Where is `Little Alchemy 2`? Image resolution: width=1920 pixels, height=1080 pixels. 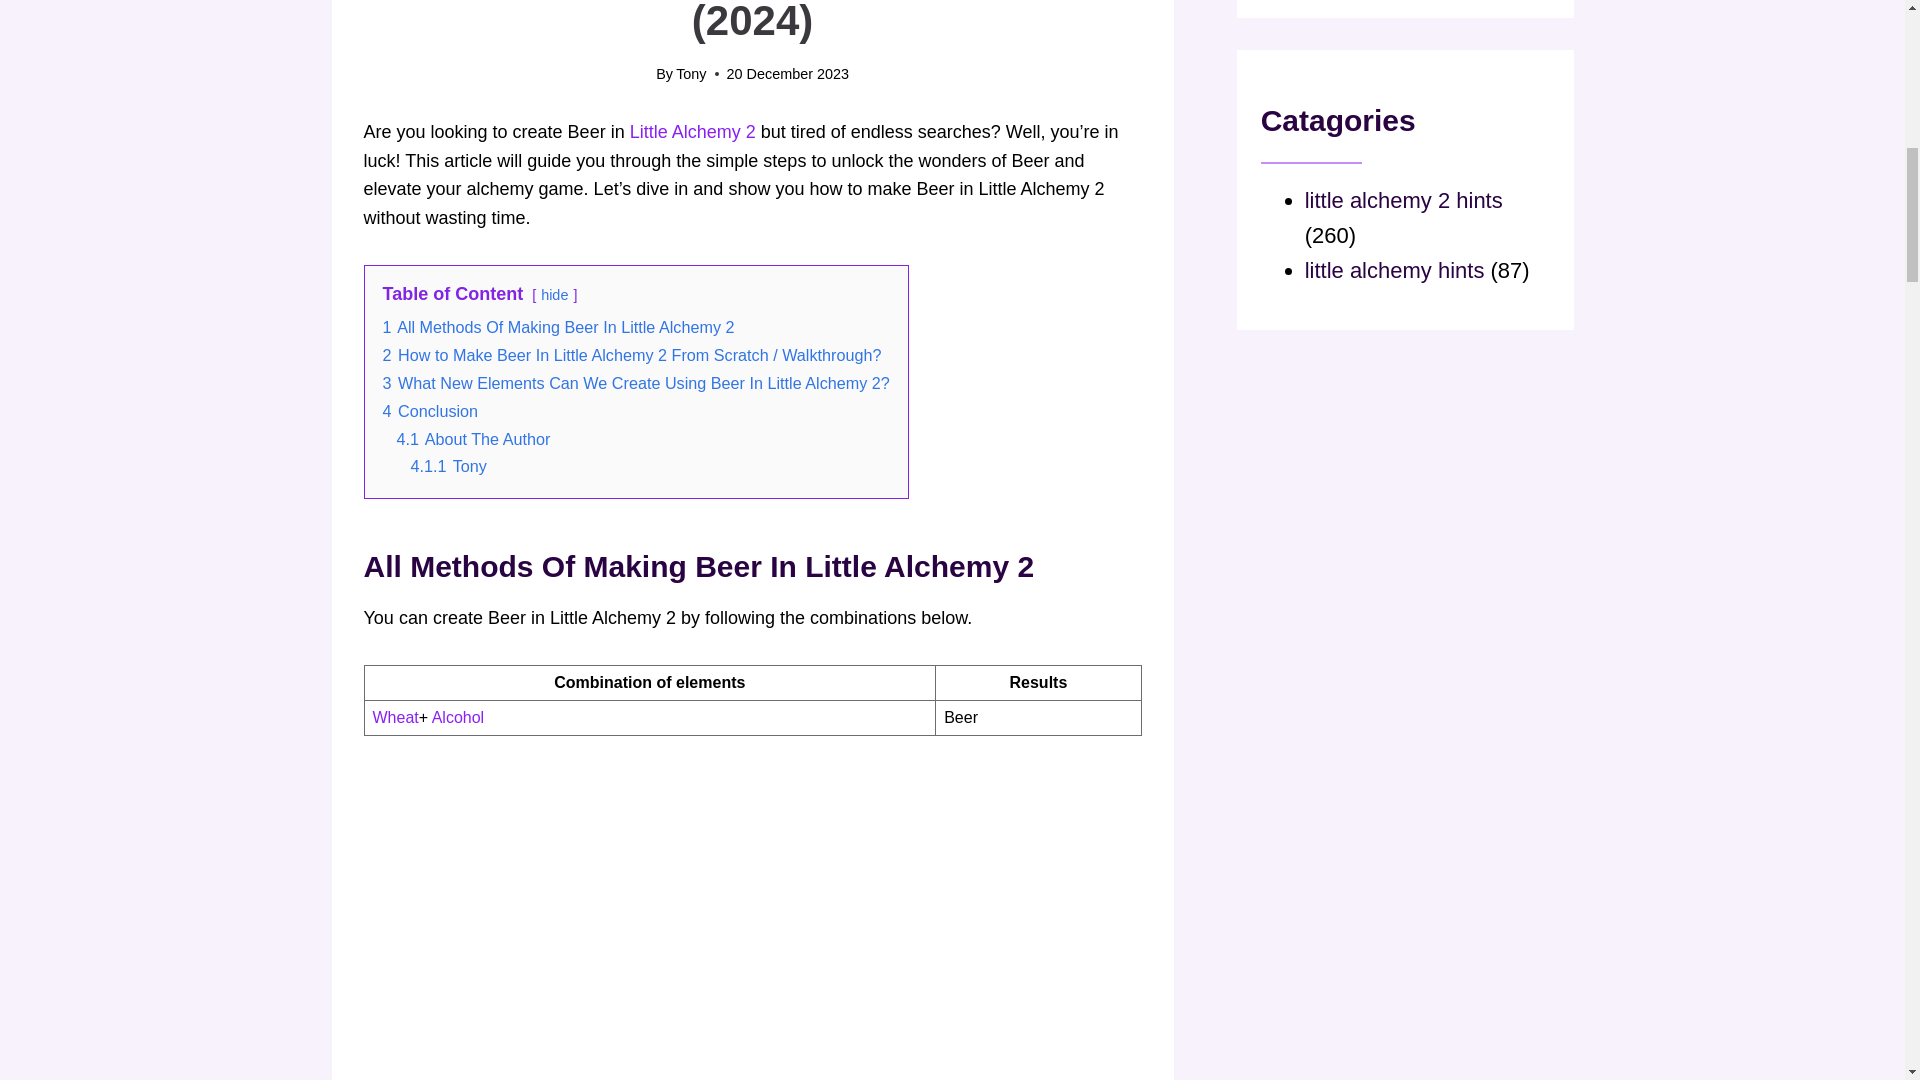
Little Alchemy 2 is located at coordinates (692, 132).